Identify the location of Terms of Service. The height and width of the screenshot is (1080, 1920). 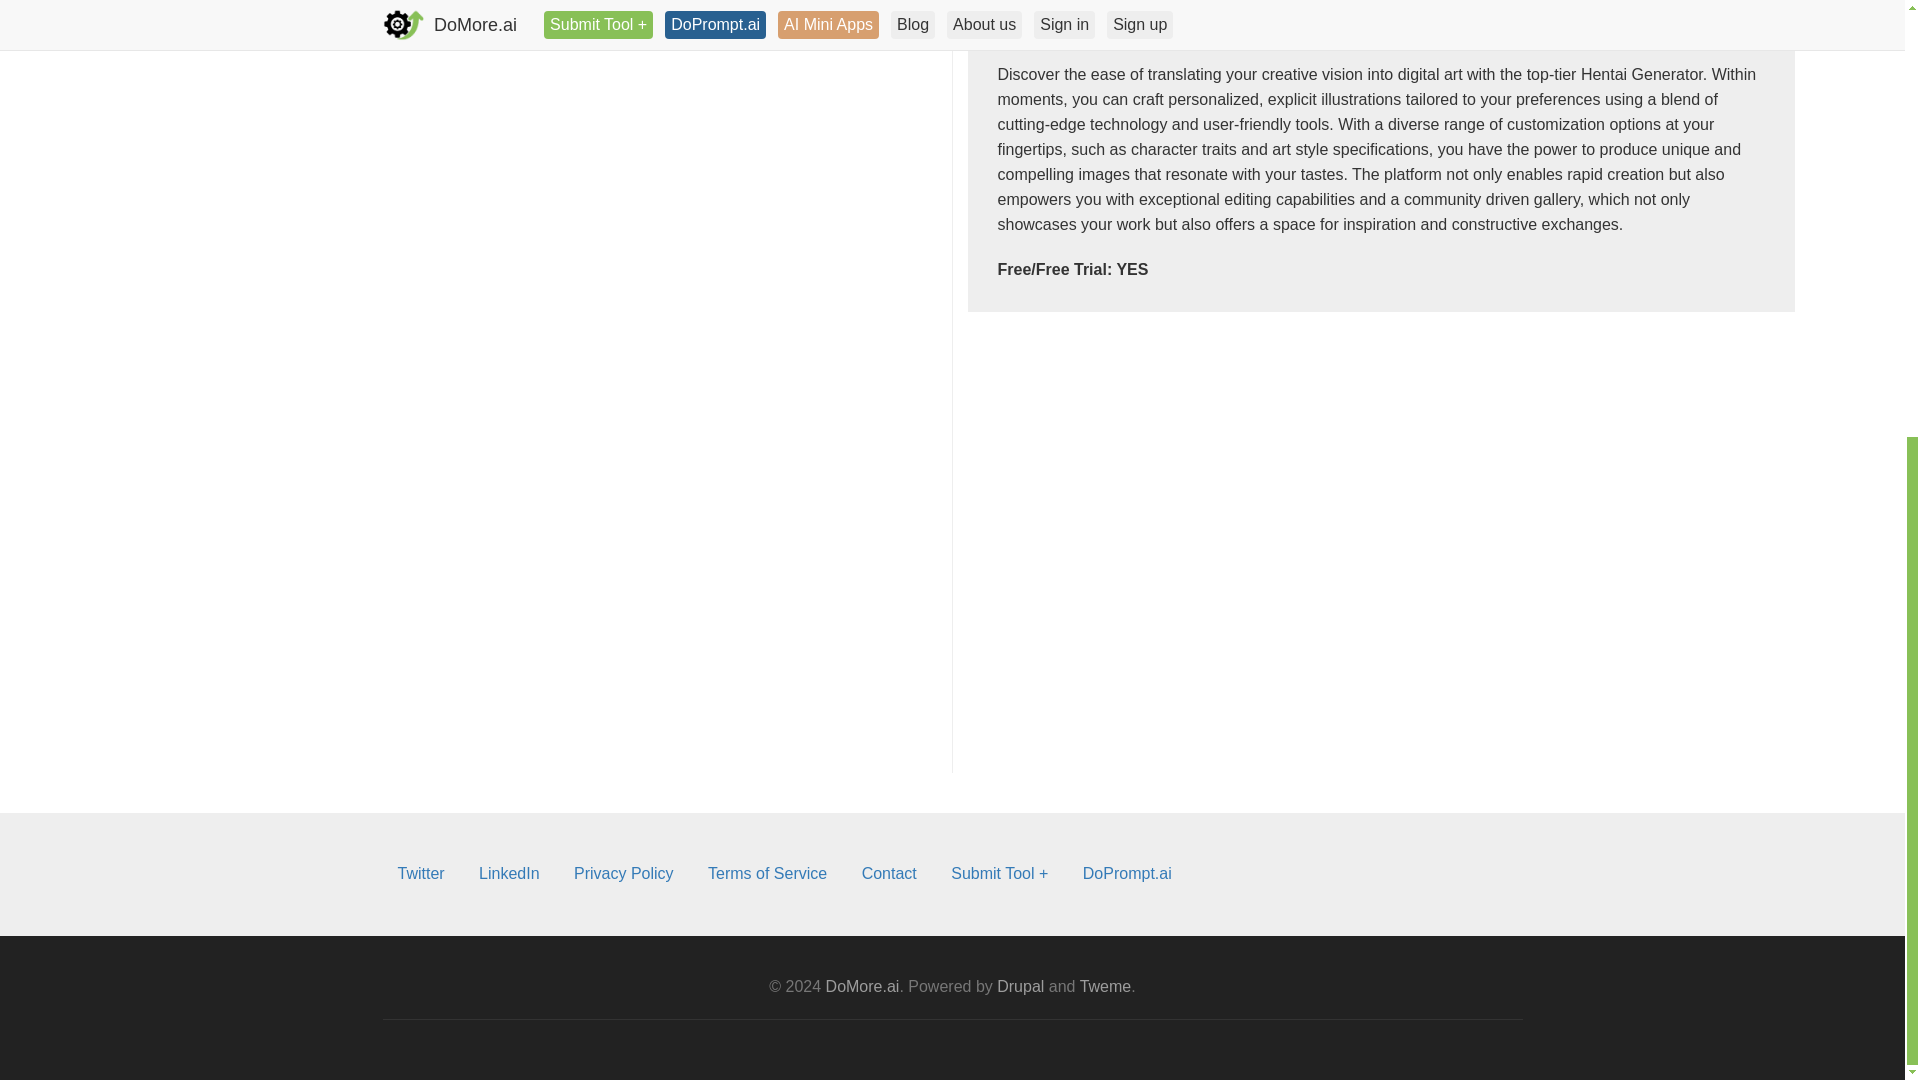
(768, 874).